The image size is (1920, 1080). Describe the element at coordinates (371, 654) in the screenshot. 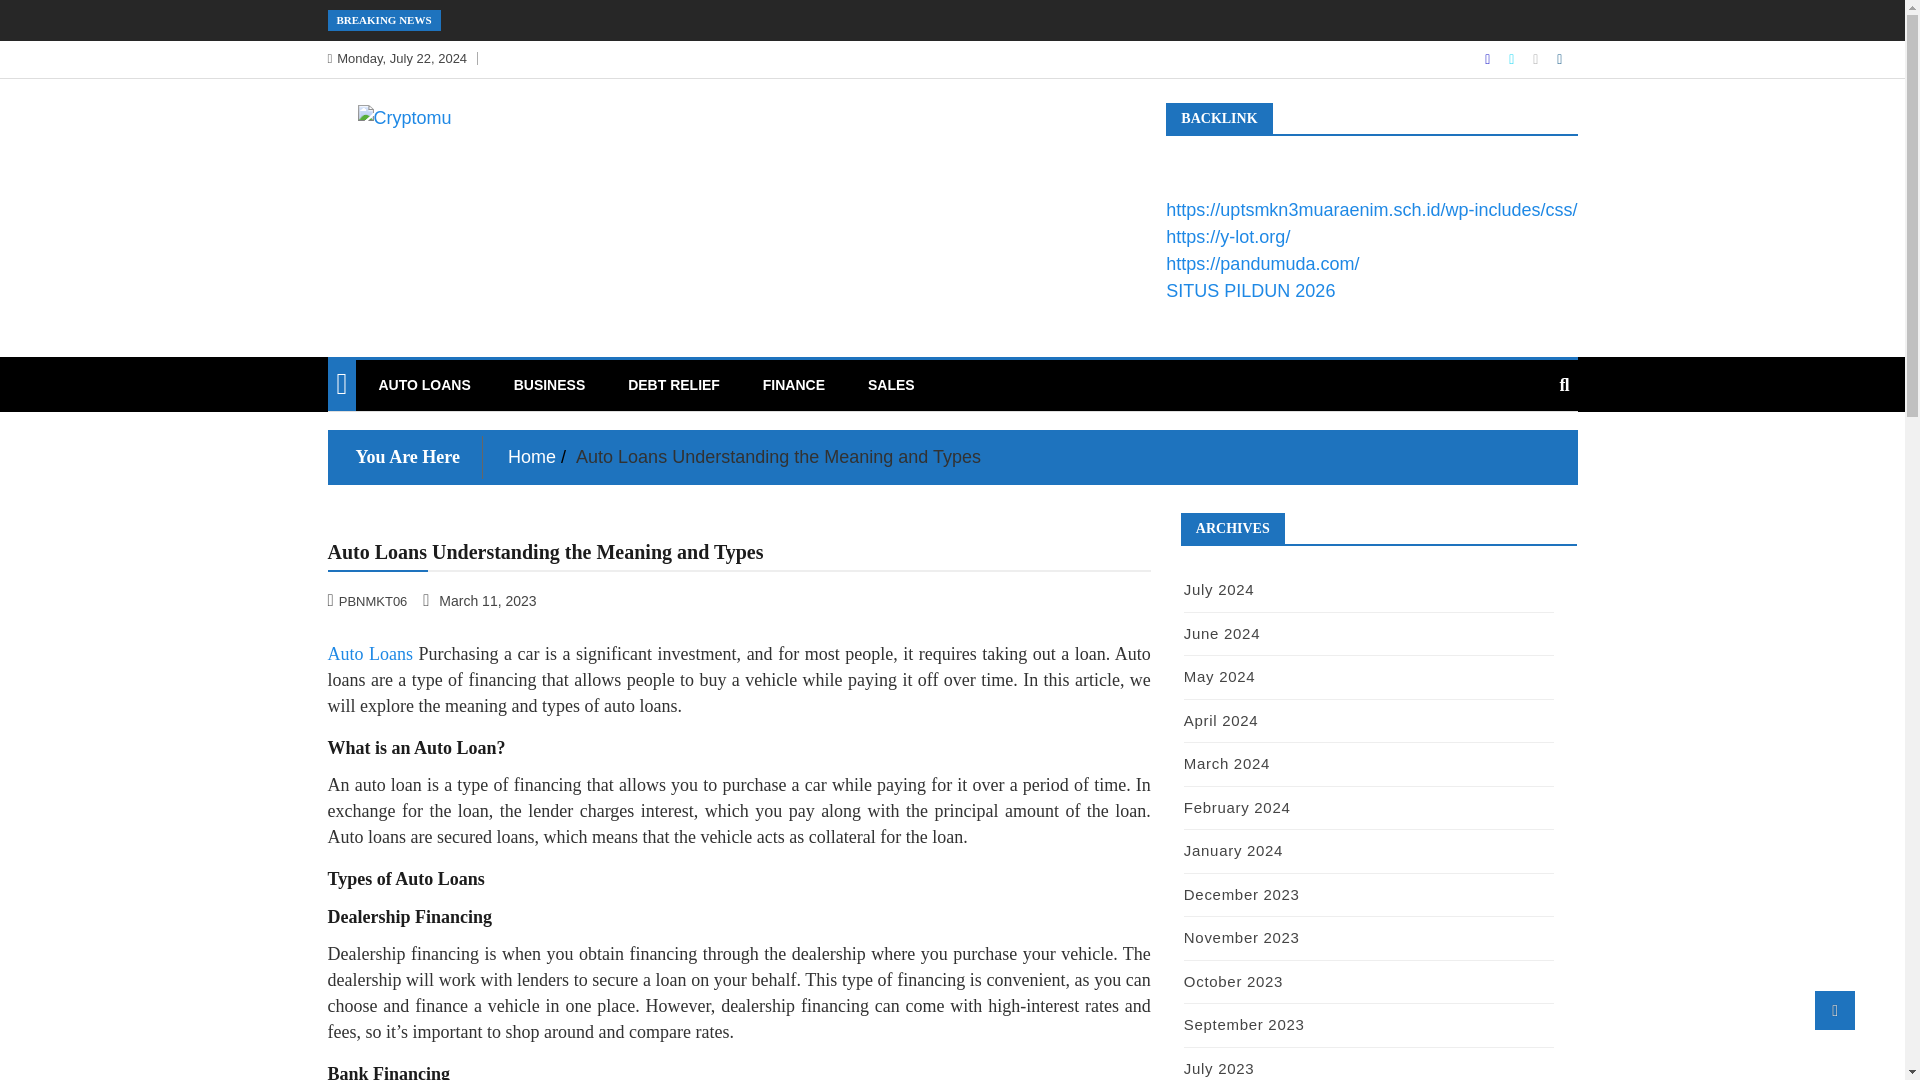

I see `Auto Loans` at that location.